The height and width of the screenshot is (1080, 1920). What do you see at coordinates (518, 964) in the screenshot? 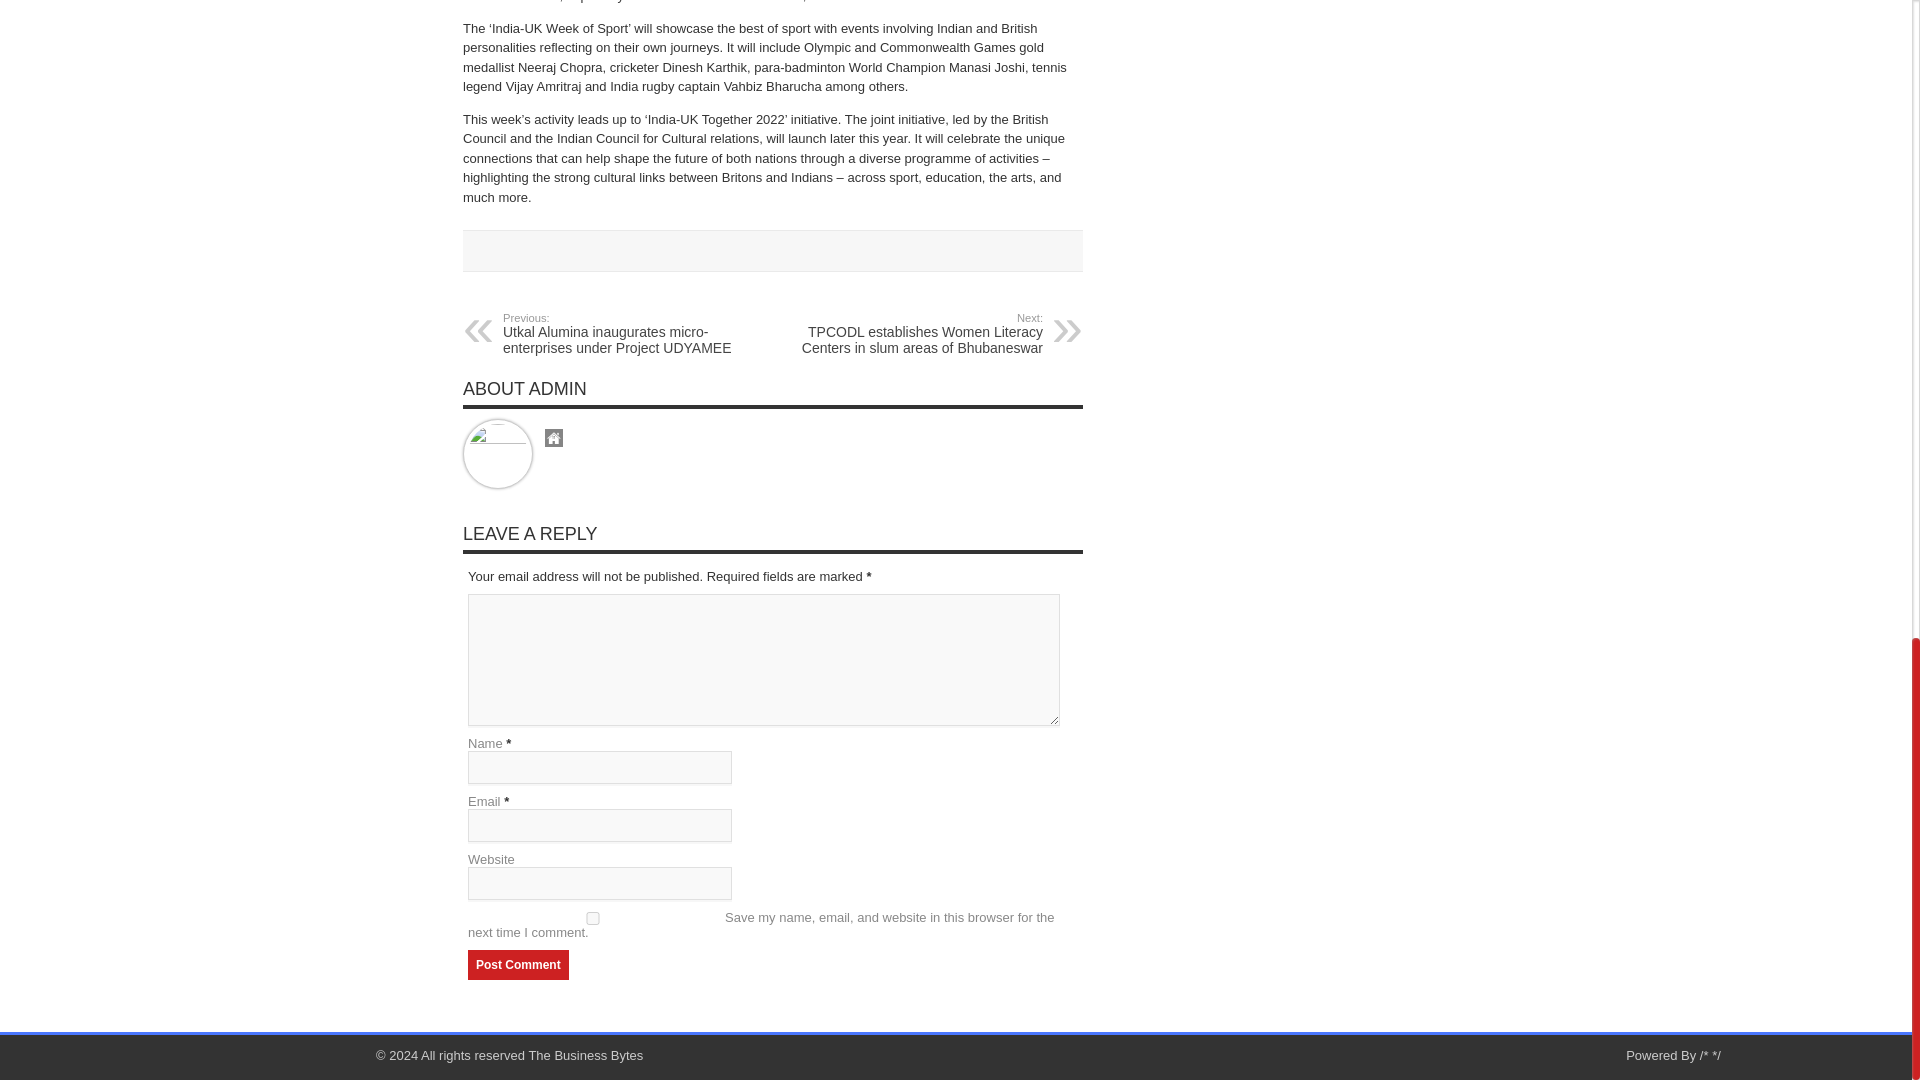
I see `Post Comment` at bounding box center [518, 964].